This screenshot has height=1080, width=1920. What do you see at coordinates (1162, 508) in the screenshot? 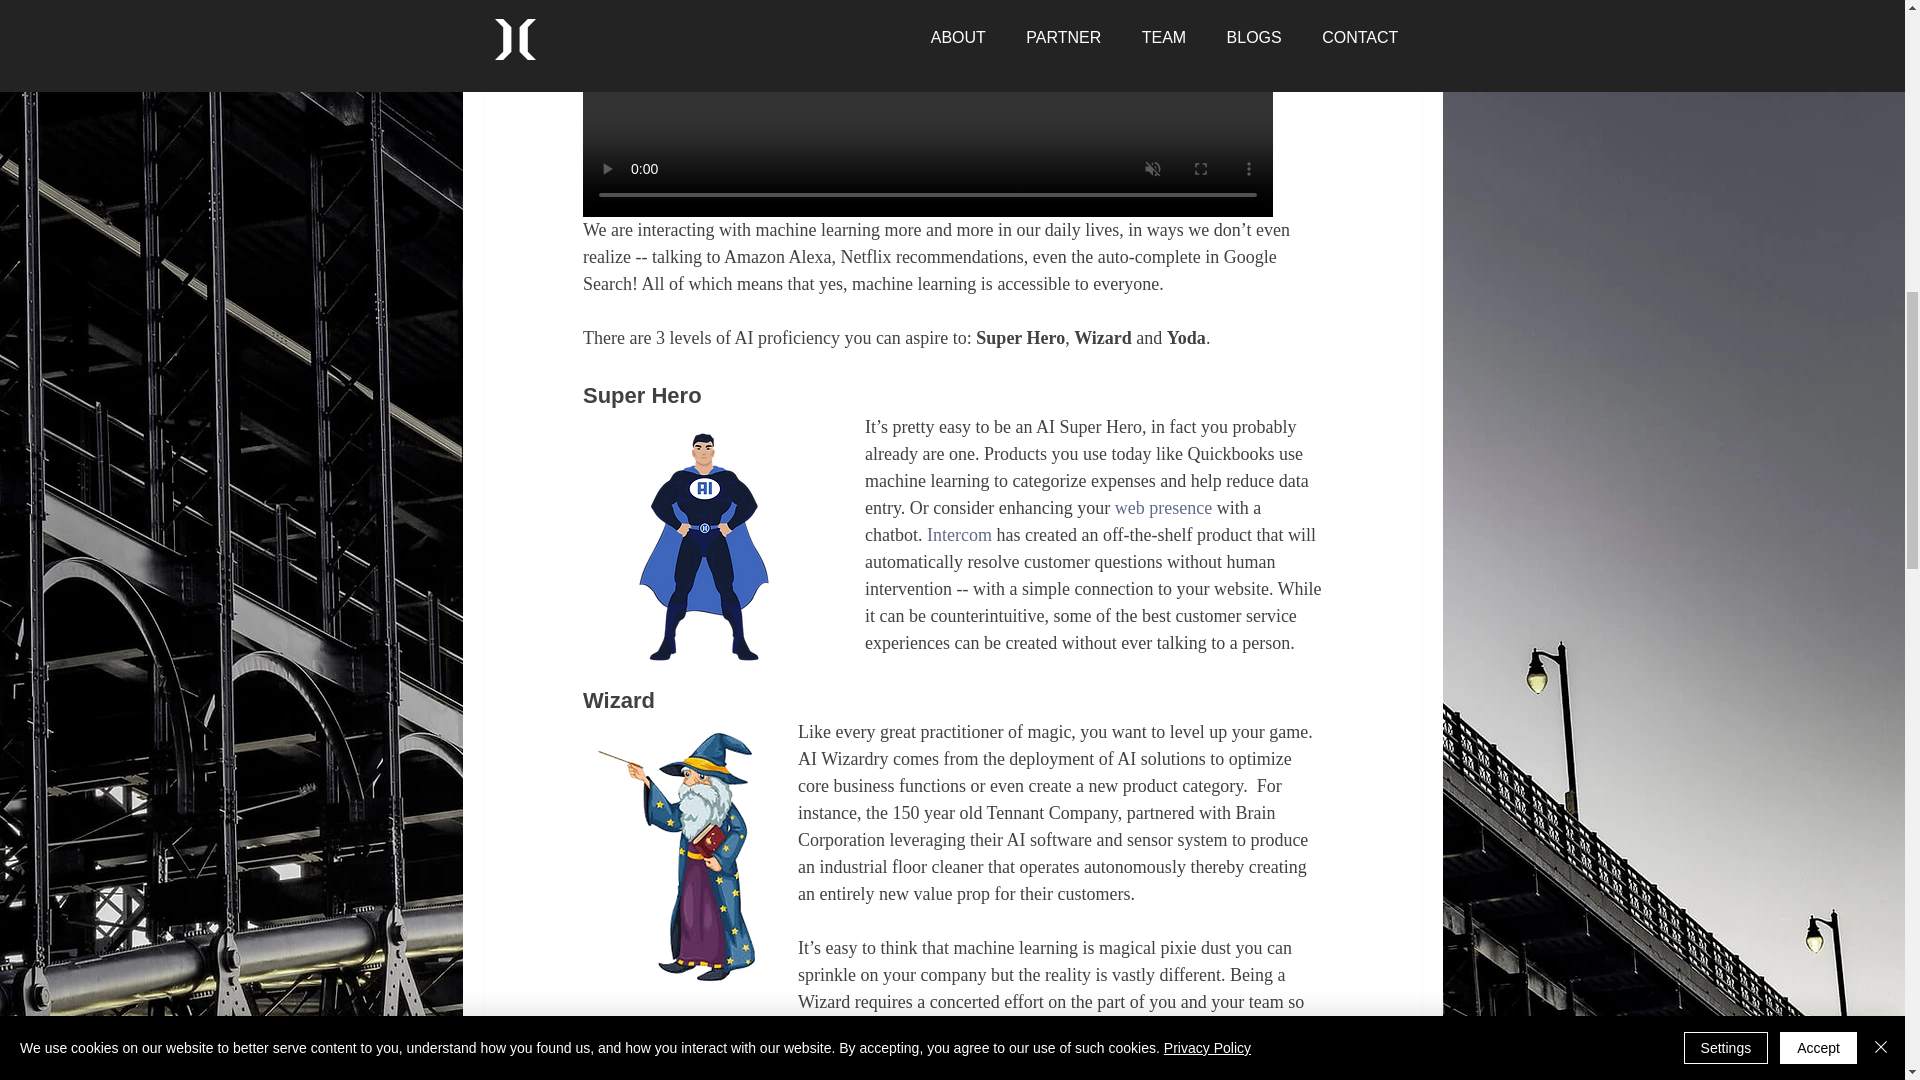
I see `web presence` at bounding box center [1162, 508].